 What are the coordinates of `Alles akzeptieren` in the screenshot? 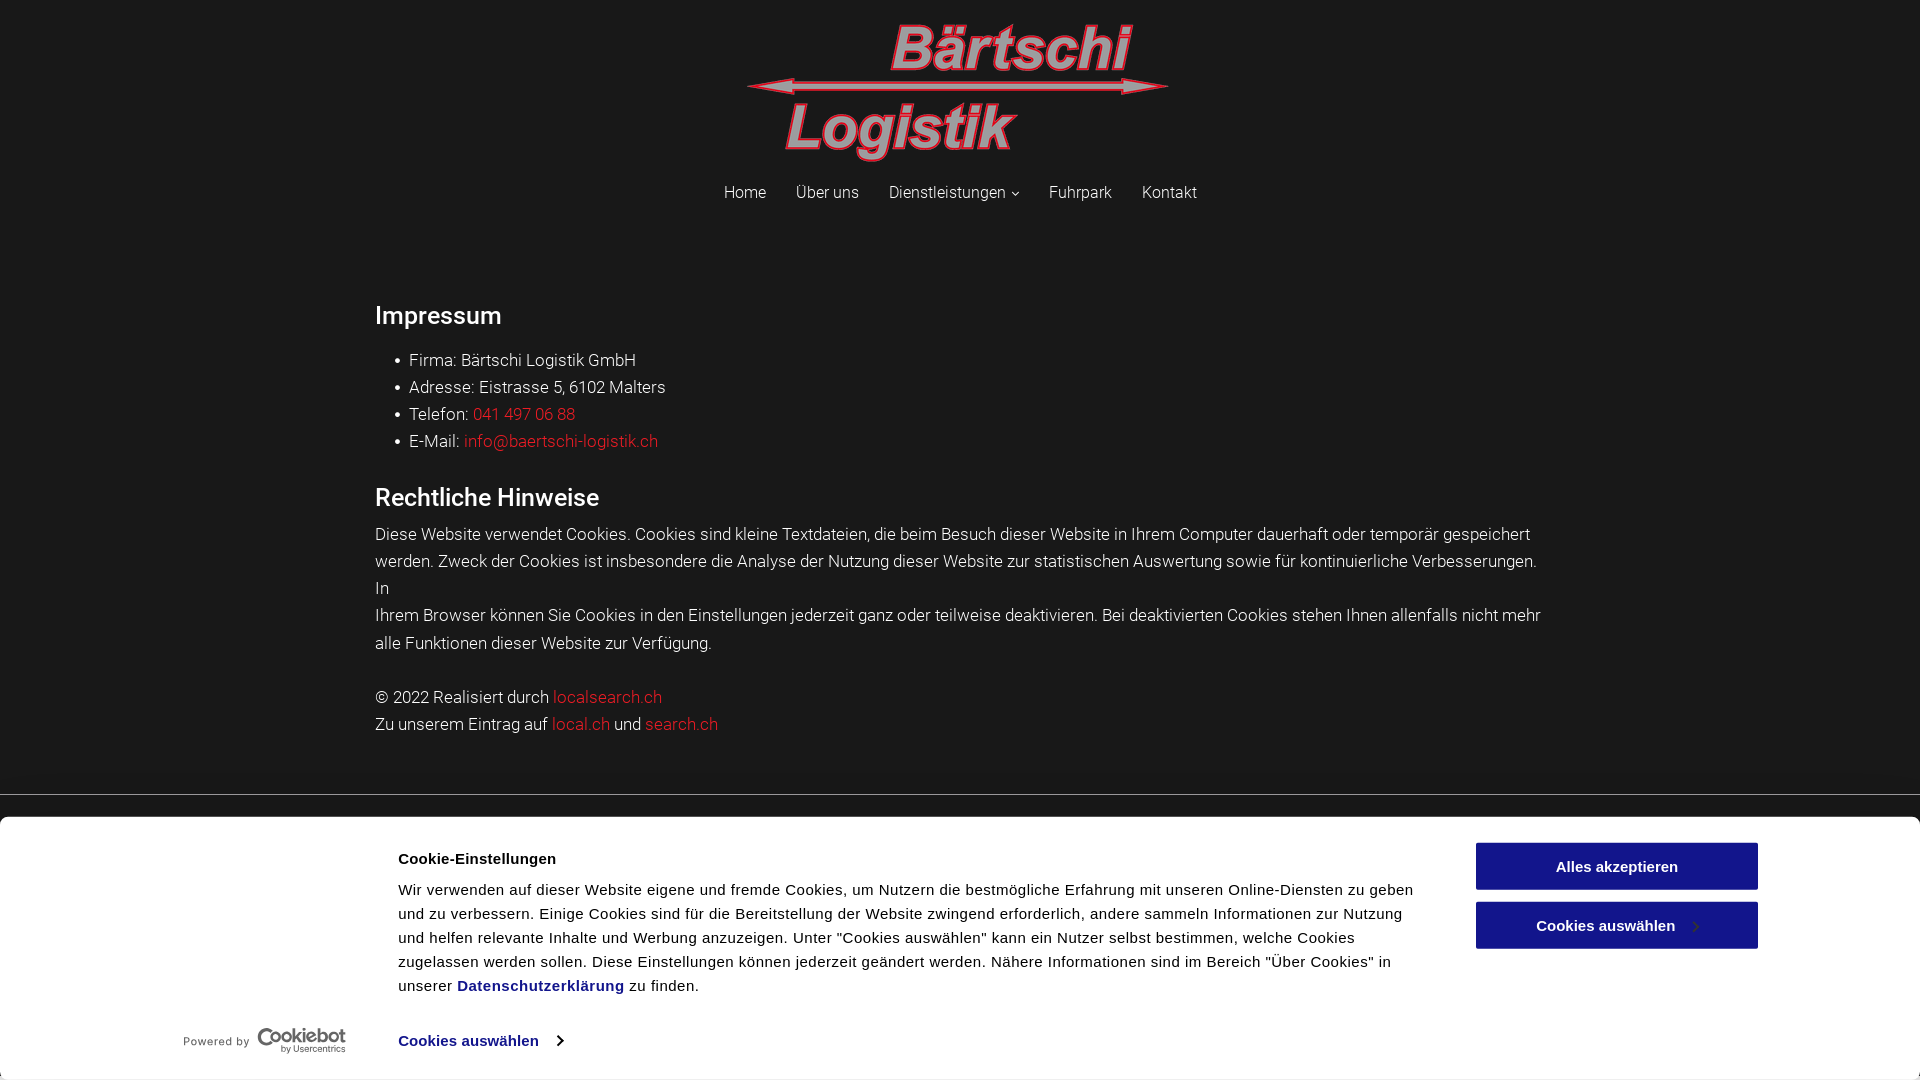 It's located at (1617, 866).